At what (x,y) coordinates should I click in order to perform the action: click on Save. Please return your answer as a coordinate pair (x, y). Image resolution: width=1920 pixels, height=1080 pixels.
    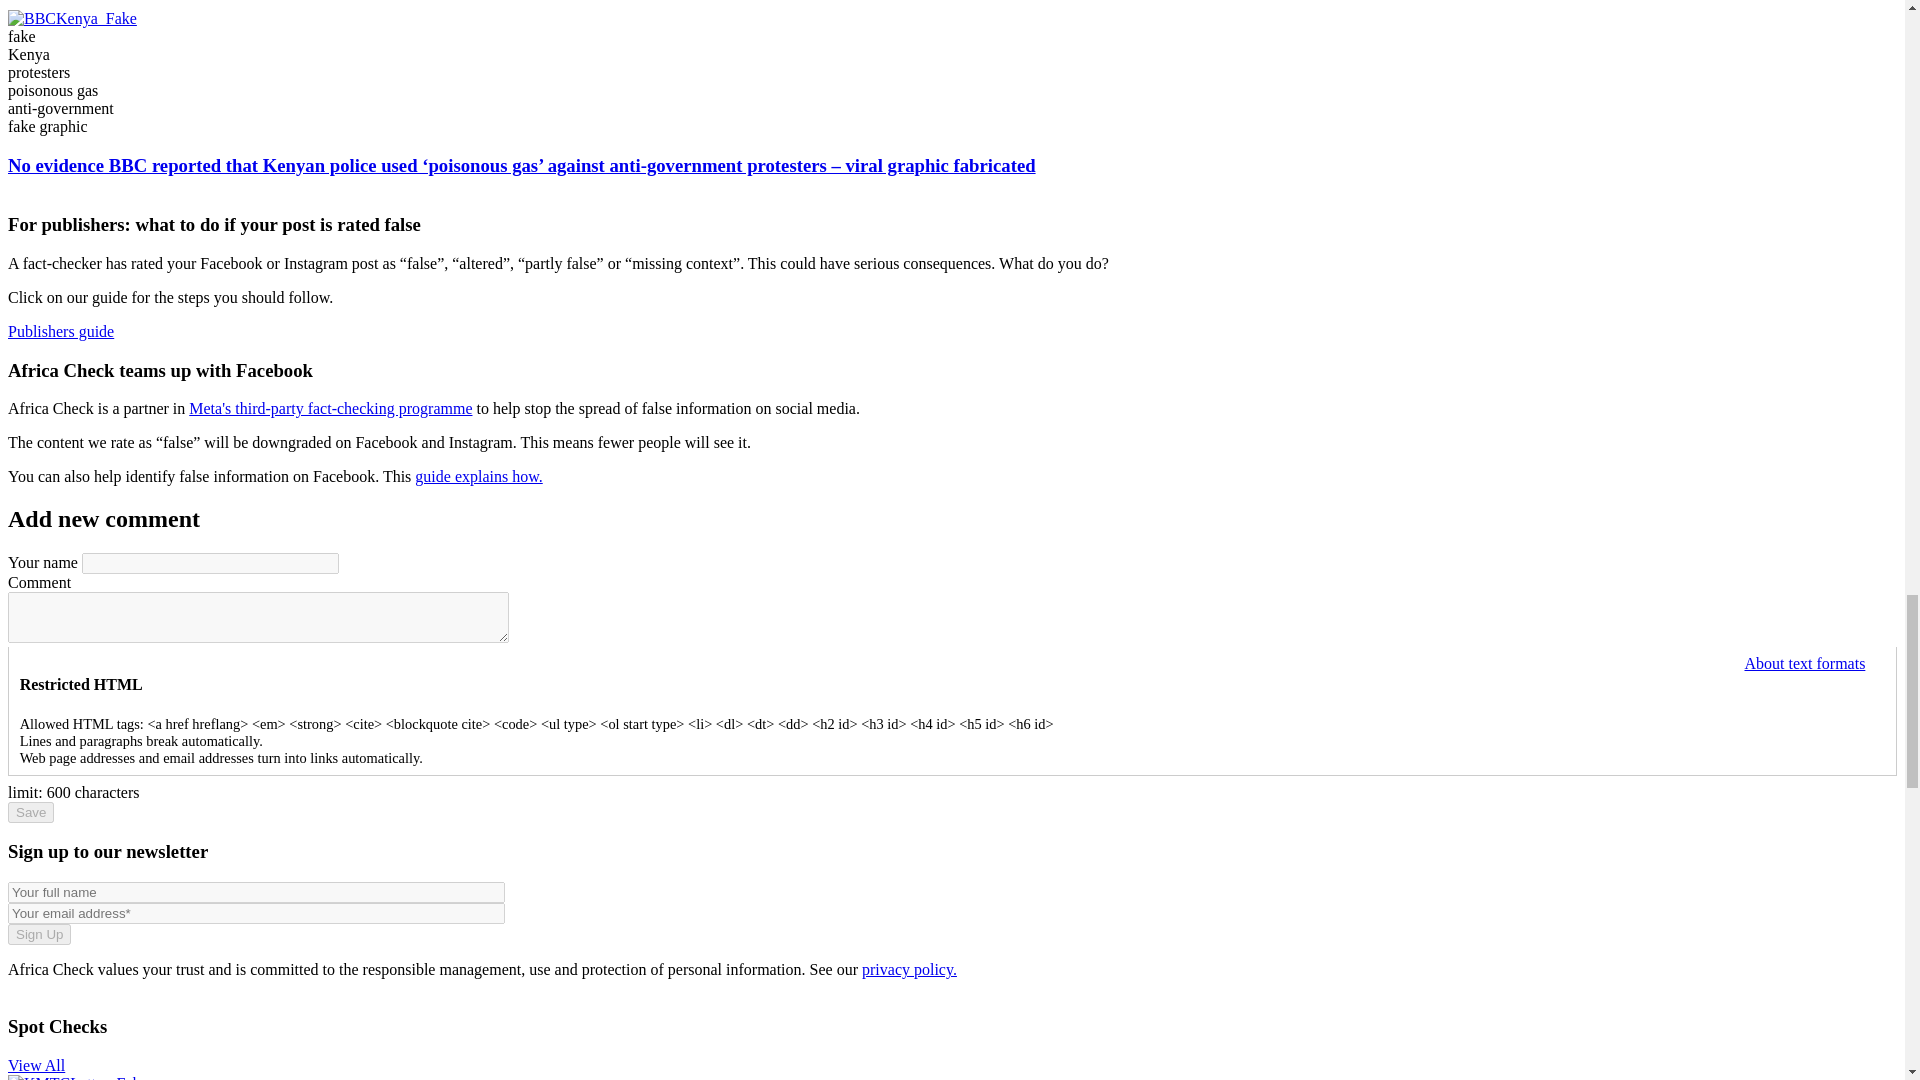
    Looking at the image, I should click on (30, 812).